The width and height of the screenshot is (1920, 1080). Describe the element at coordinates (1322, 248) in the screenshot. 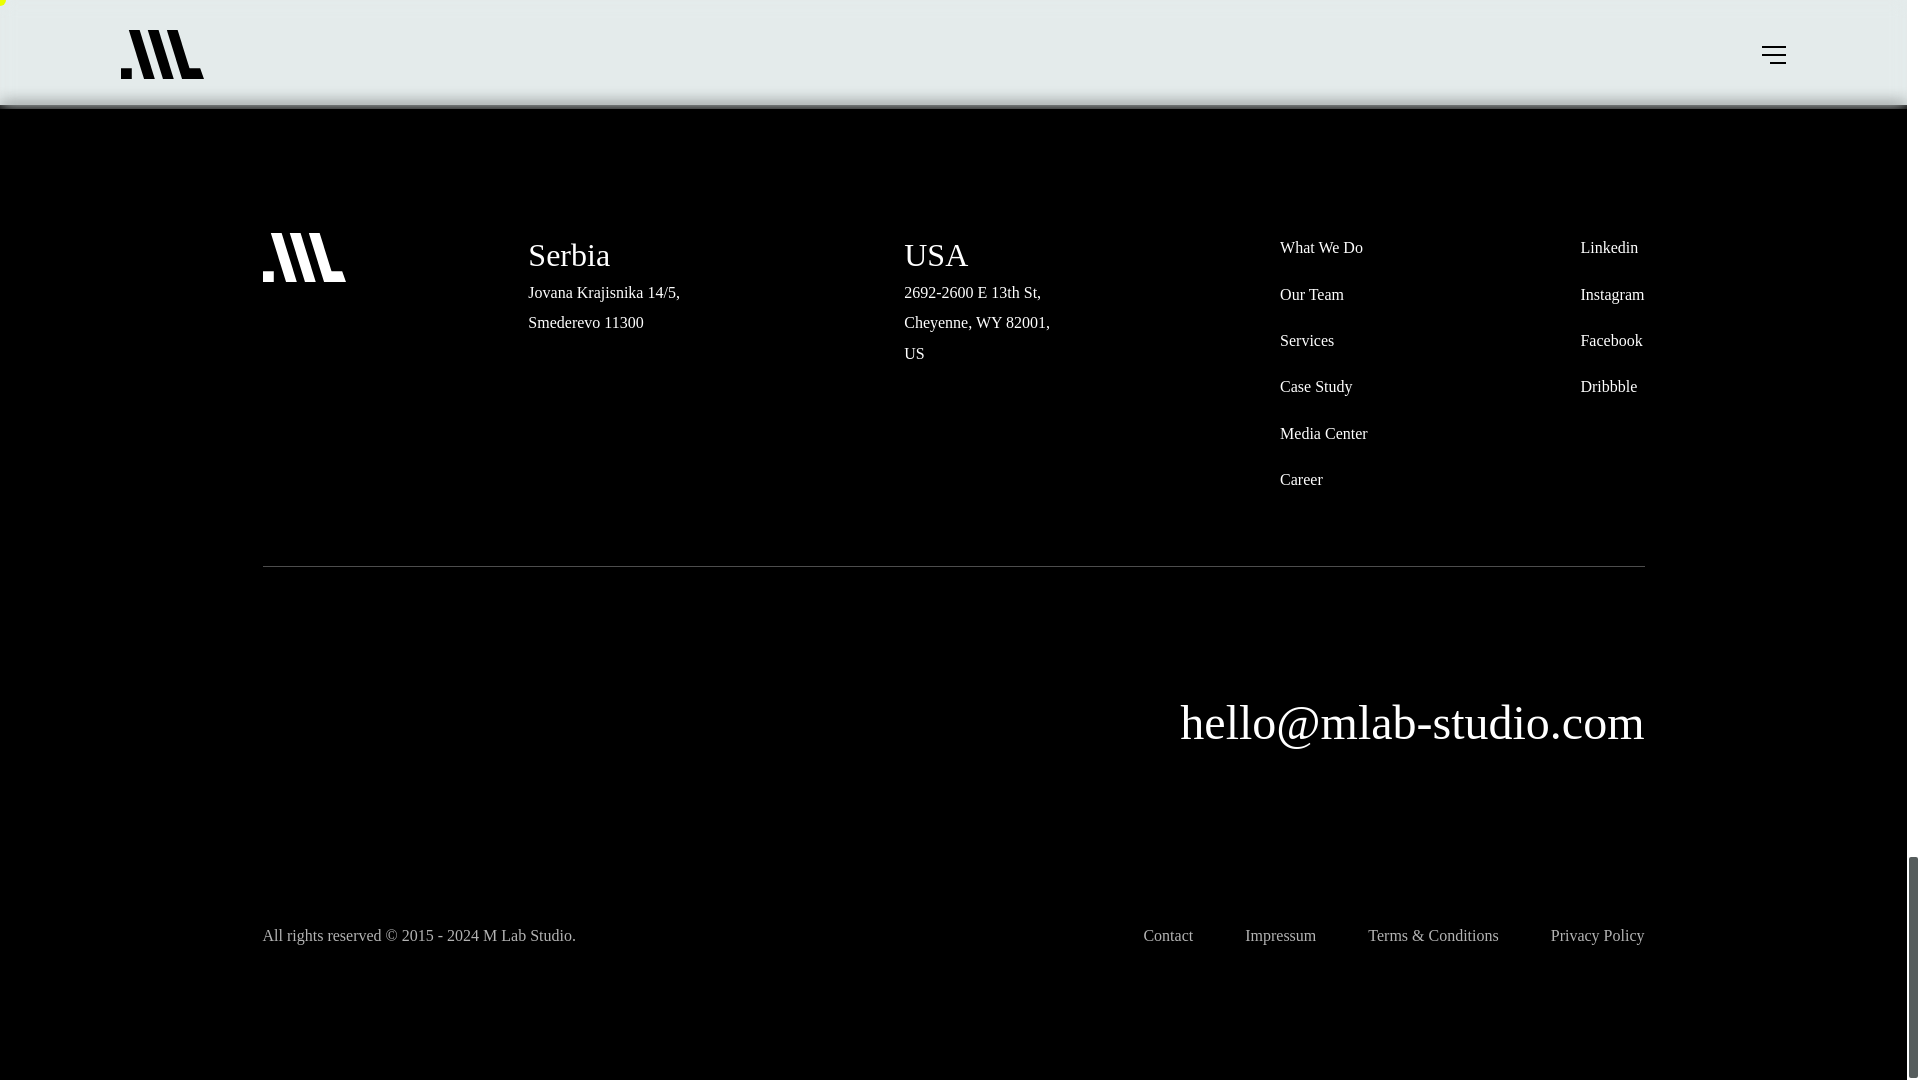

I see `What We Do` at that location.